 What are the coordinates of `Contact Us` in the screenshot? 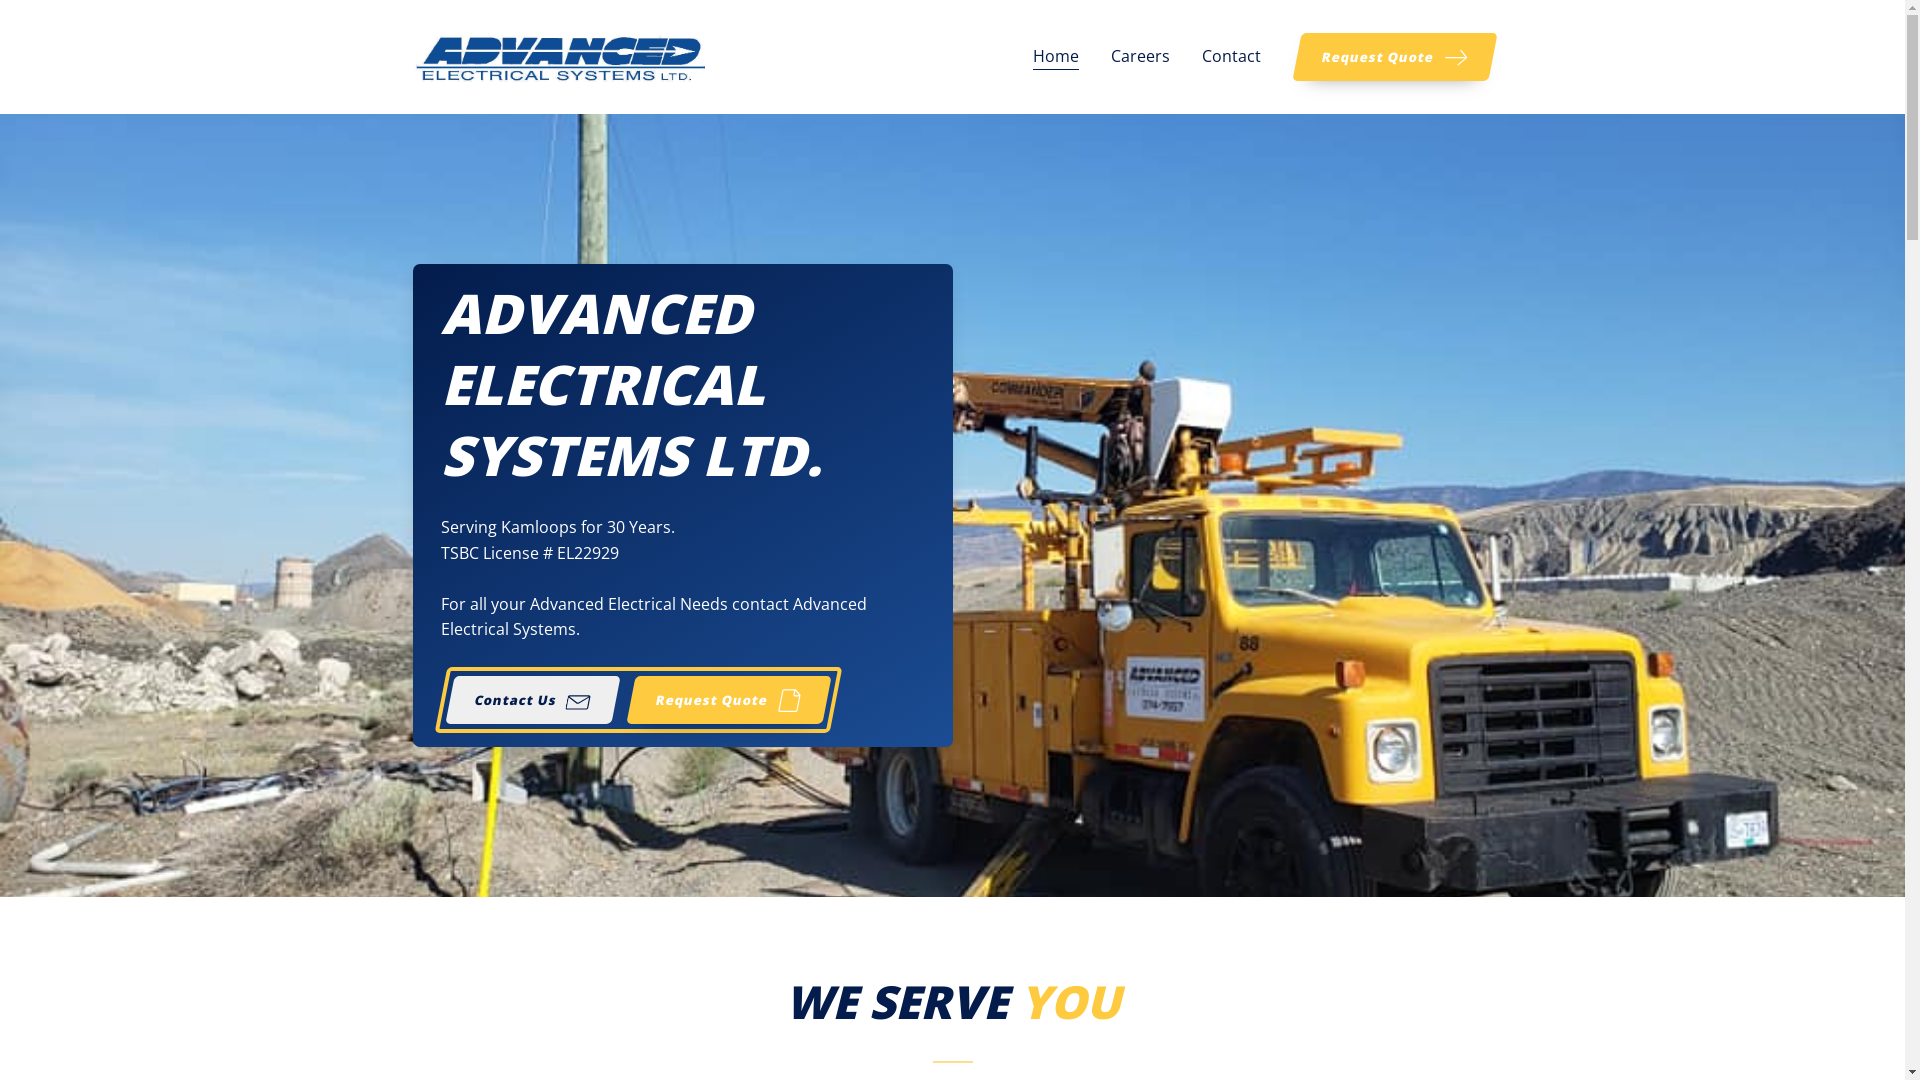 It's located at (528, 700).